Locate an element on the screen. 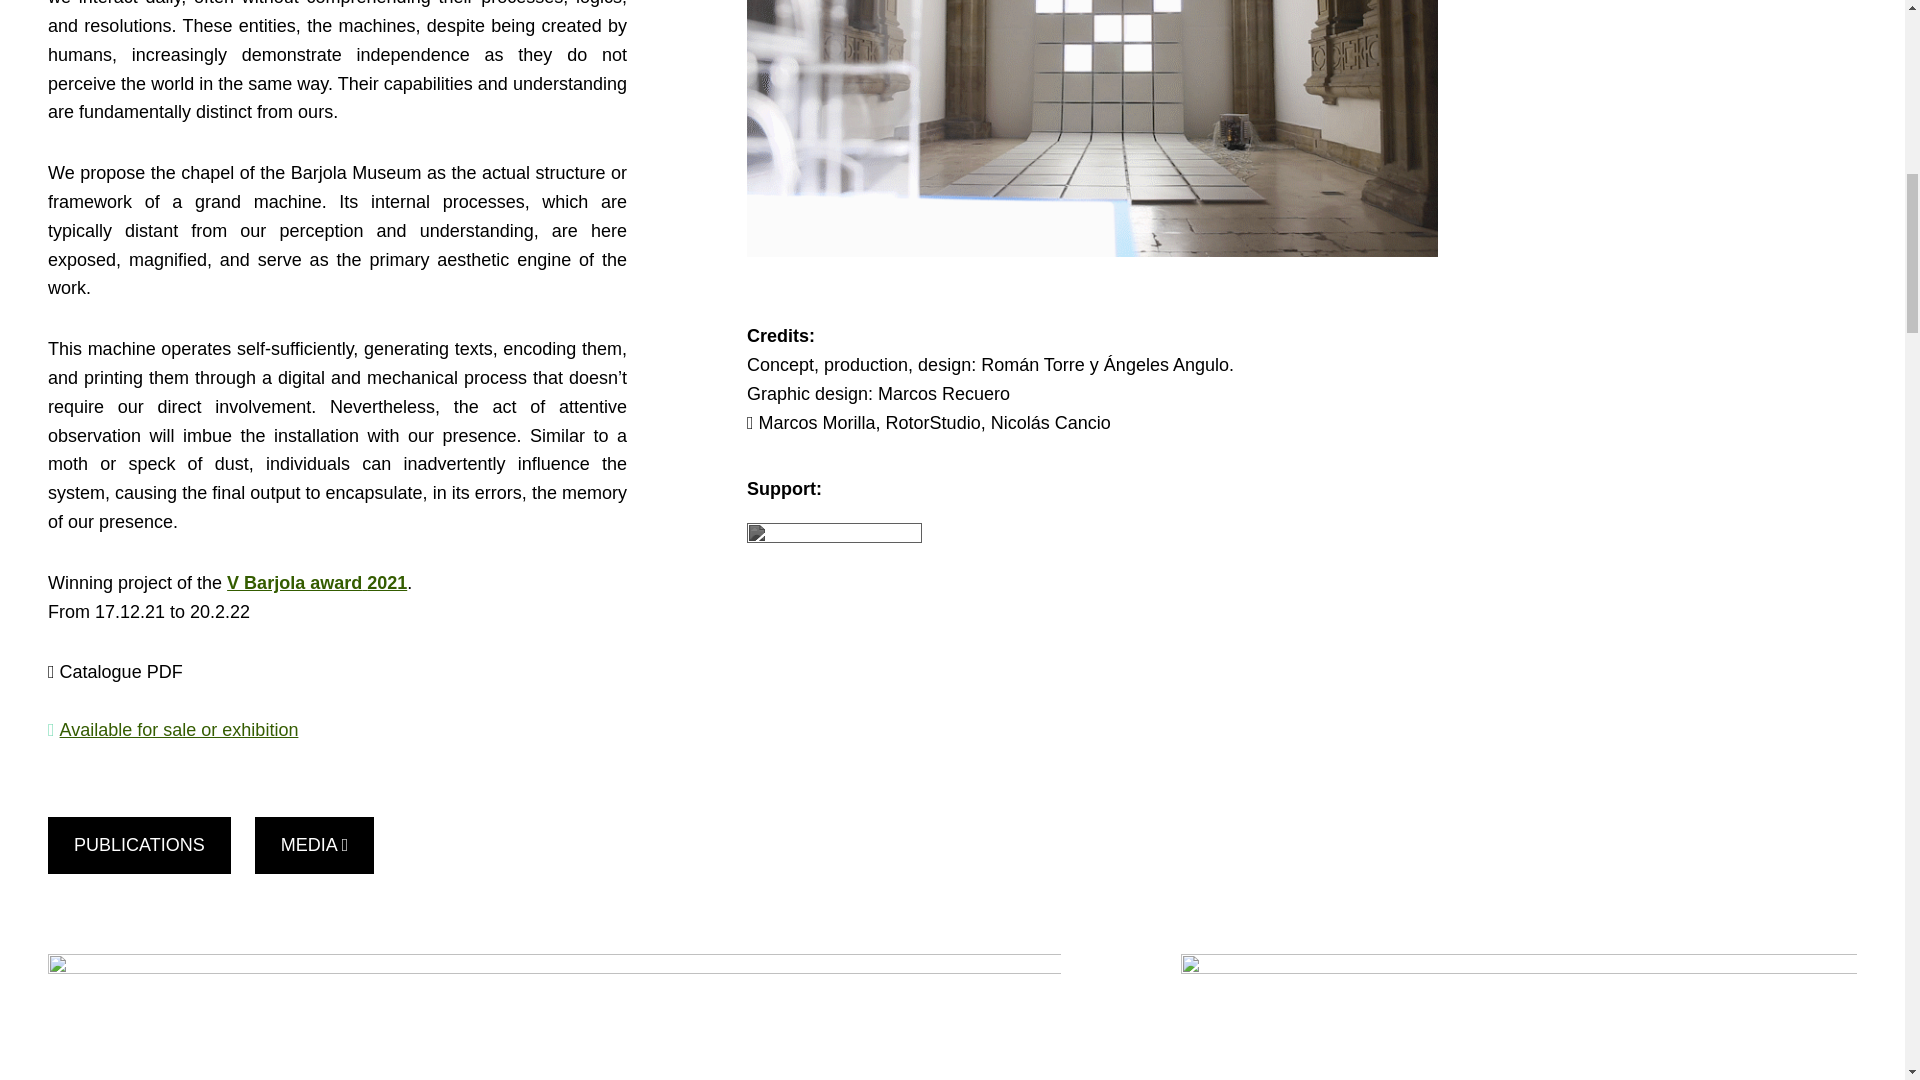 This screenshot has height=1080, width=1920. MEDIA is located at coordinates (314, 844).